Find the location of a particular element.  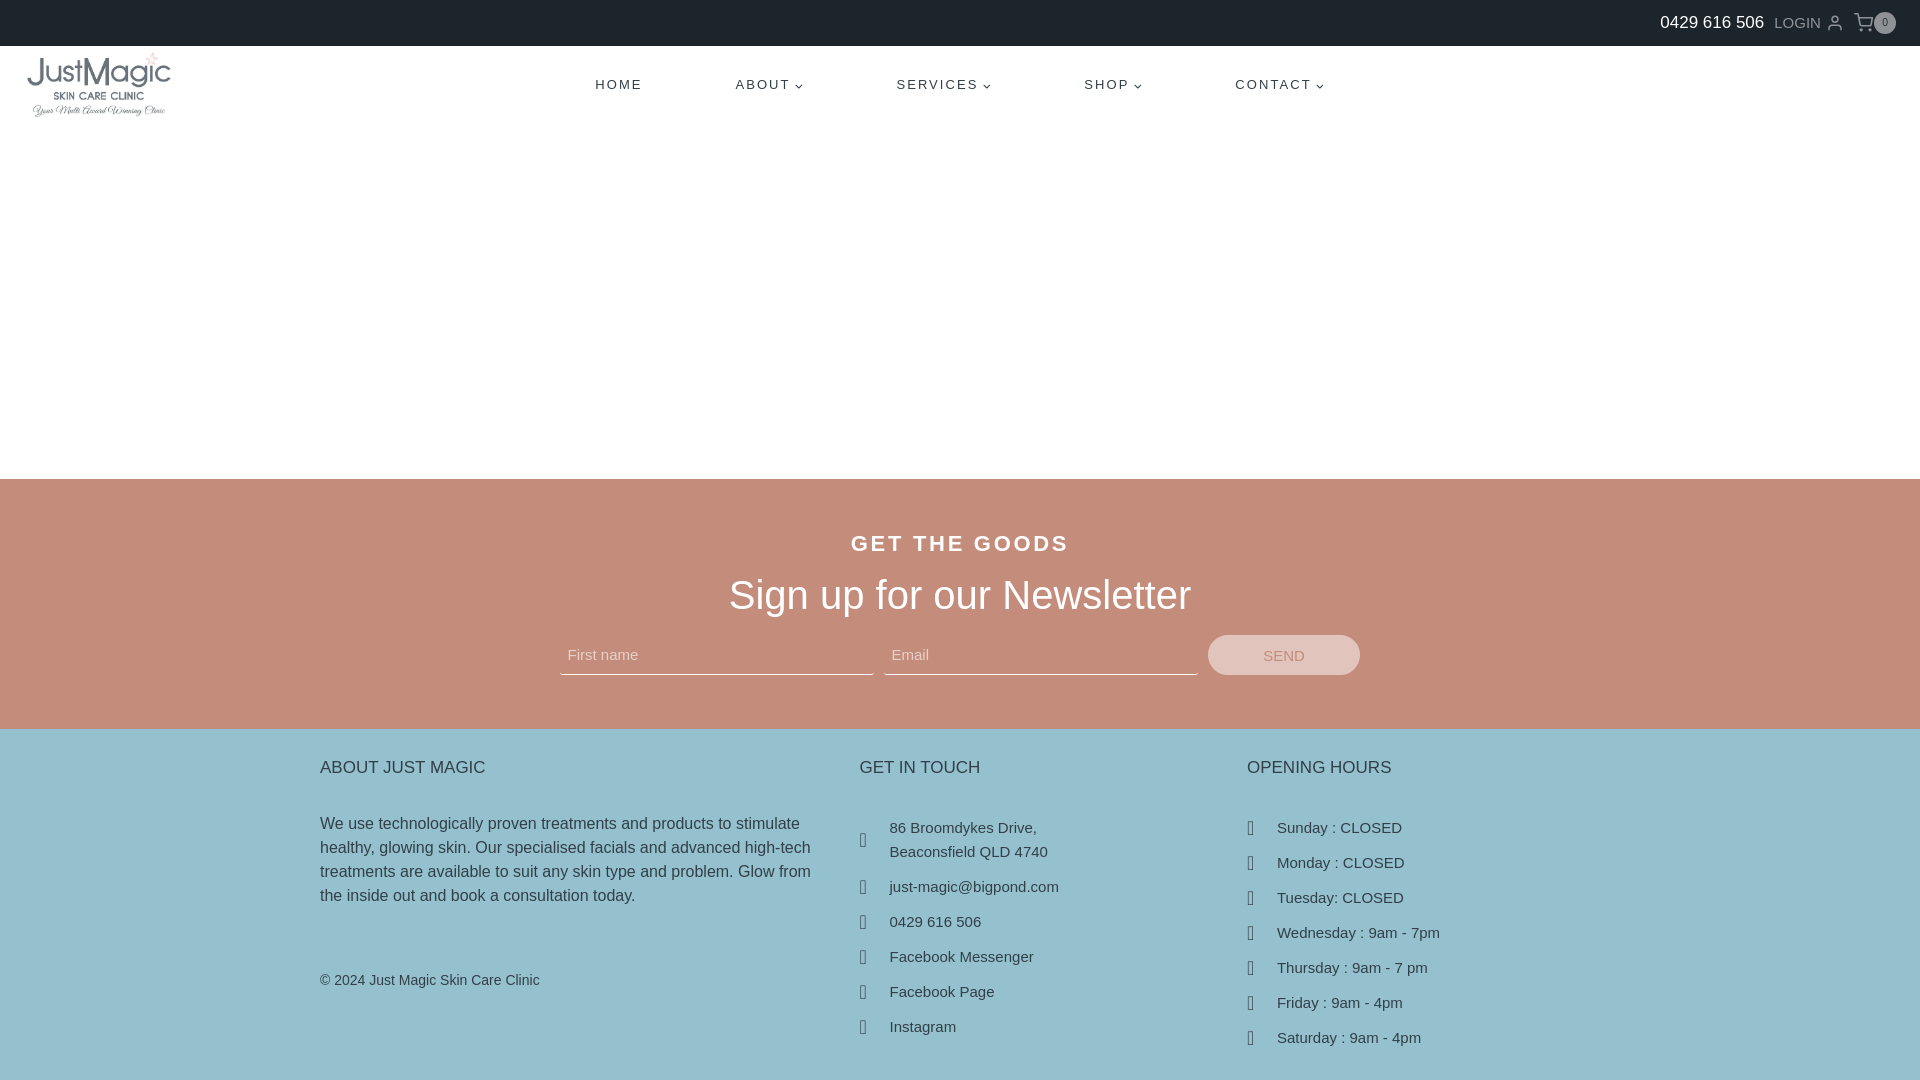

CONTACT is located at coordinates (944, 84).